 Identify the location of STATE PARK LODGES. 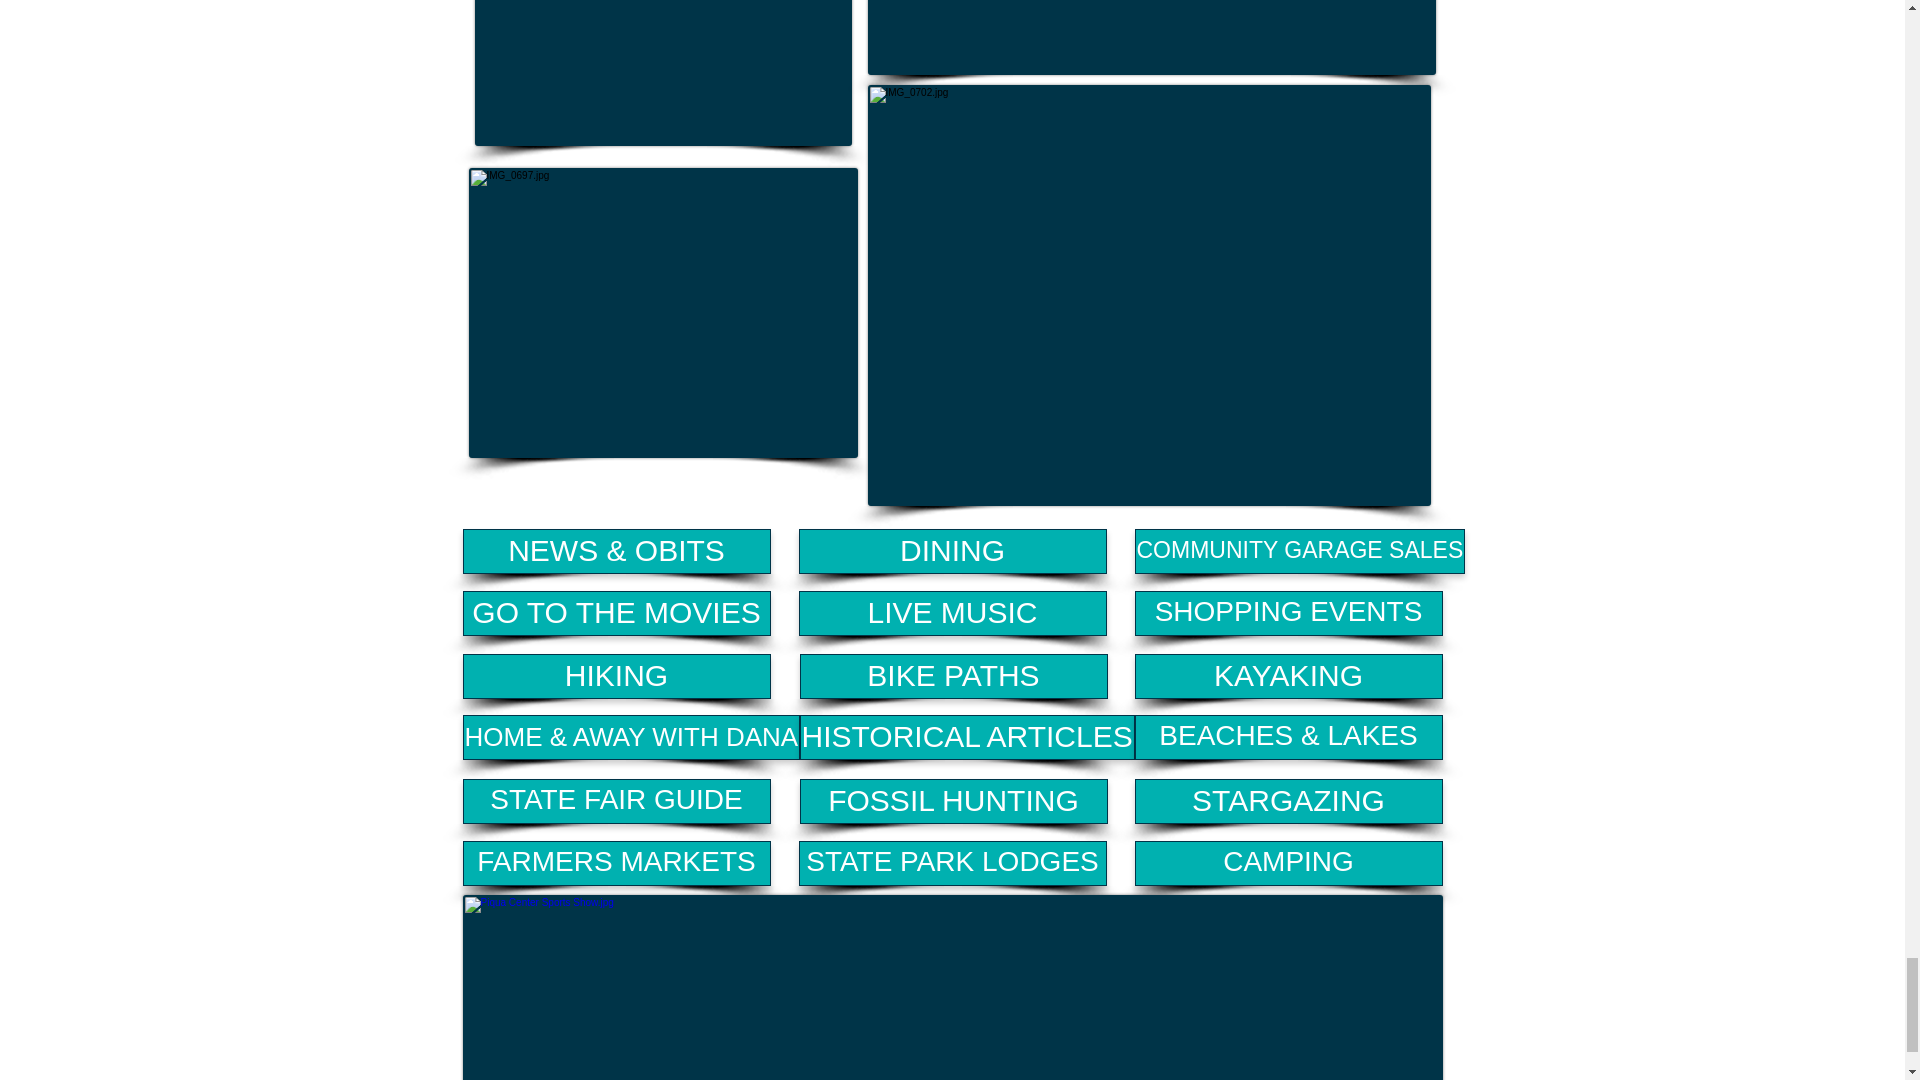
(952, 863).